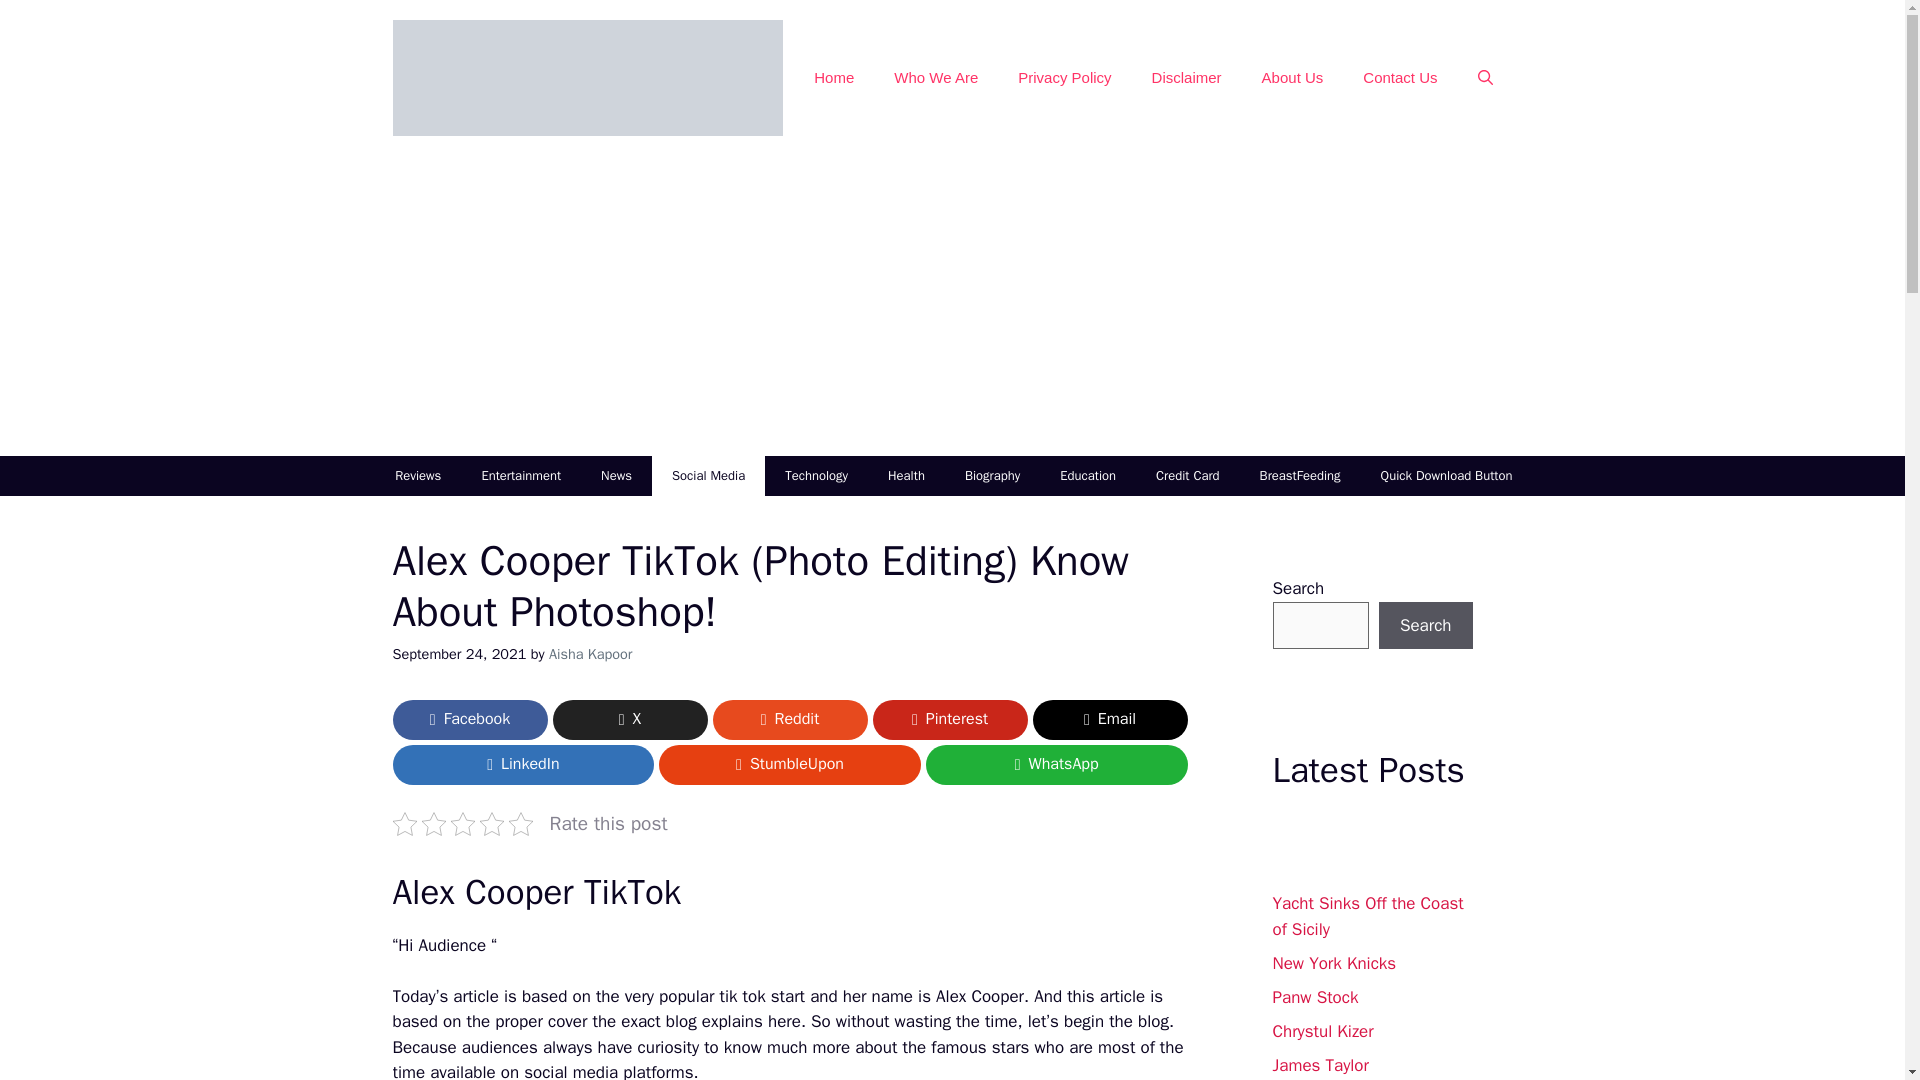 This screenshot has width=1920, height=1080. Describe the element at coordinates (834, 78) in the screenshot. I see `Home` at that location.